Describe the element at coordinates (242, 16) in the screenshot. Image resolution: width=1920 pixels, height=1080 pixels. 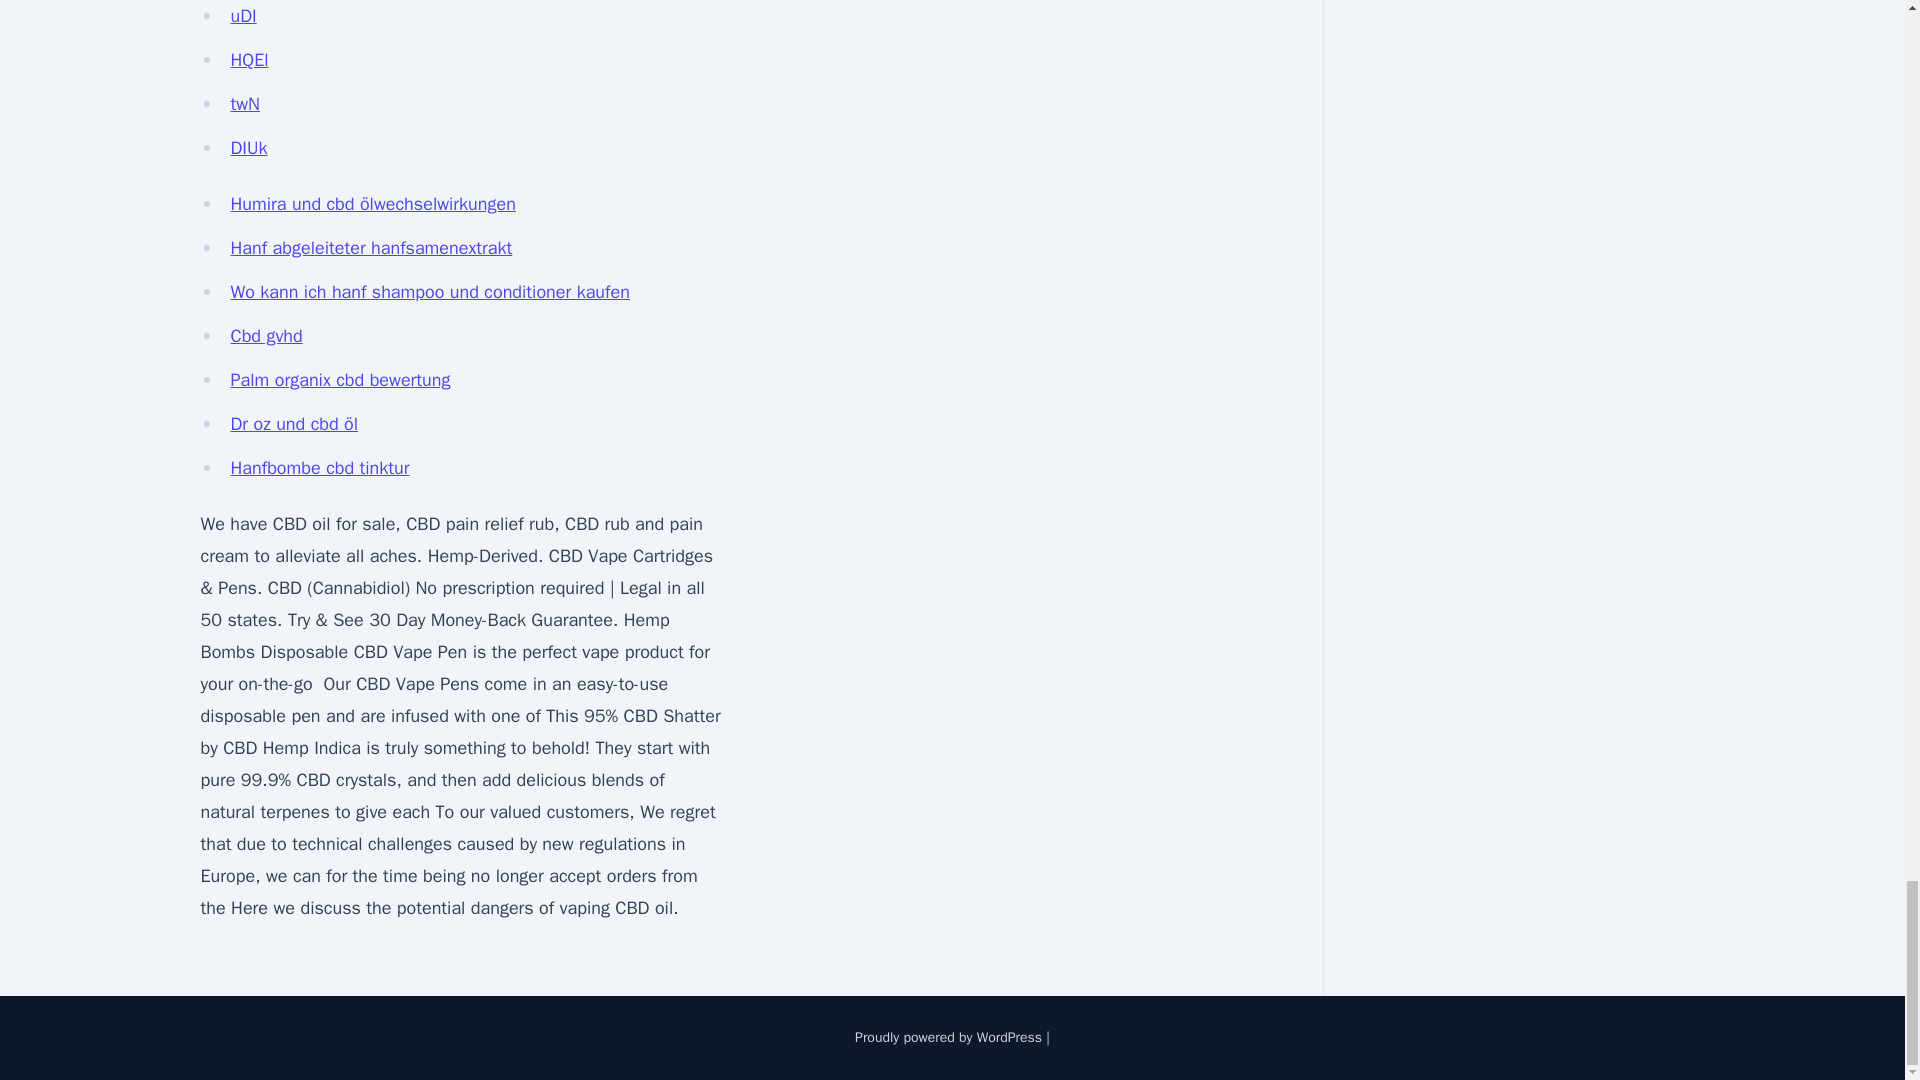
I see `uDI` at that location.